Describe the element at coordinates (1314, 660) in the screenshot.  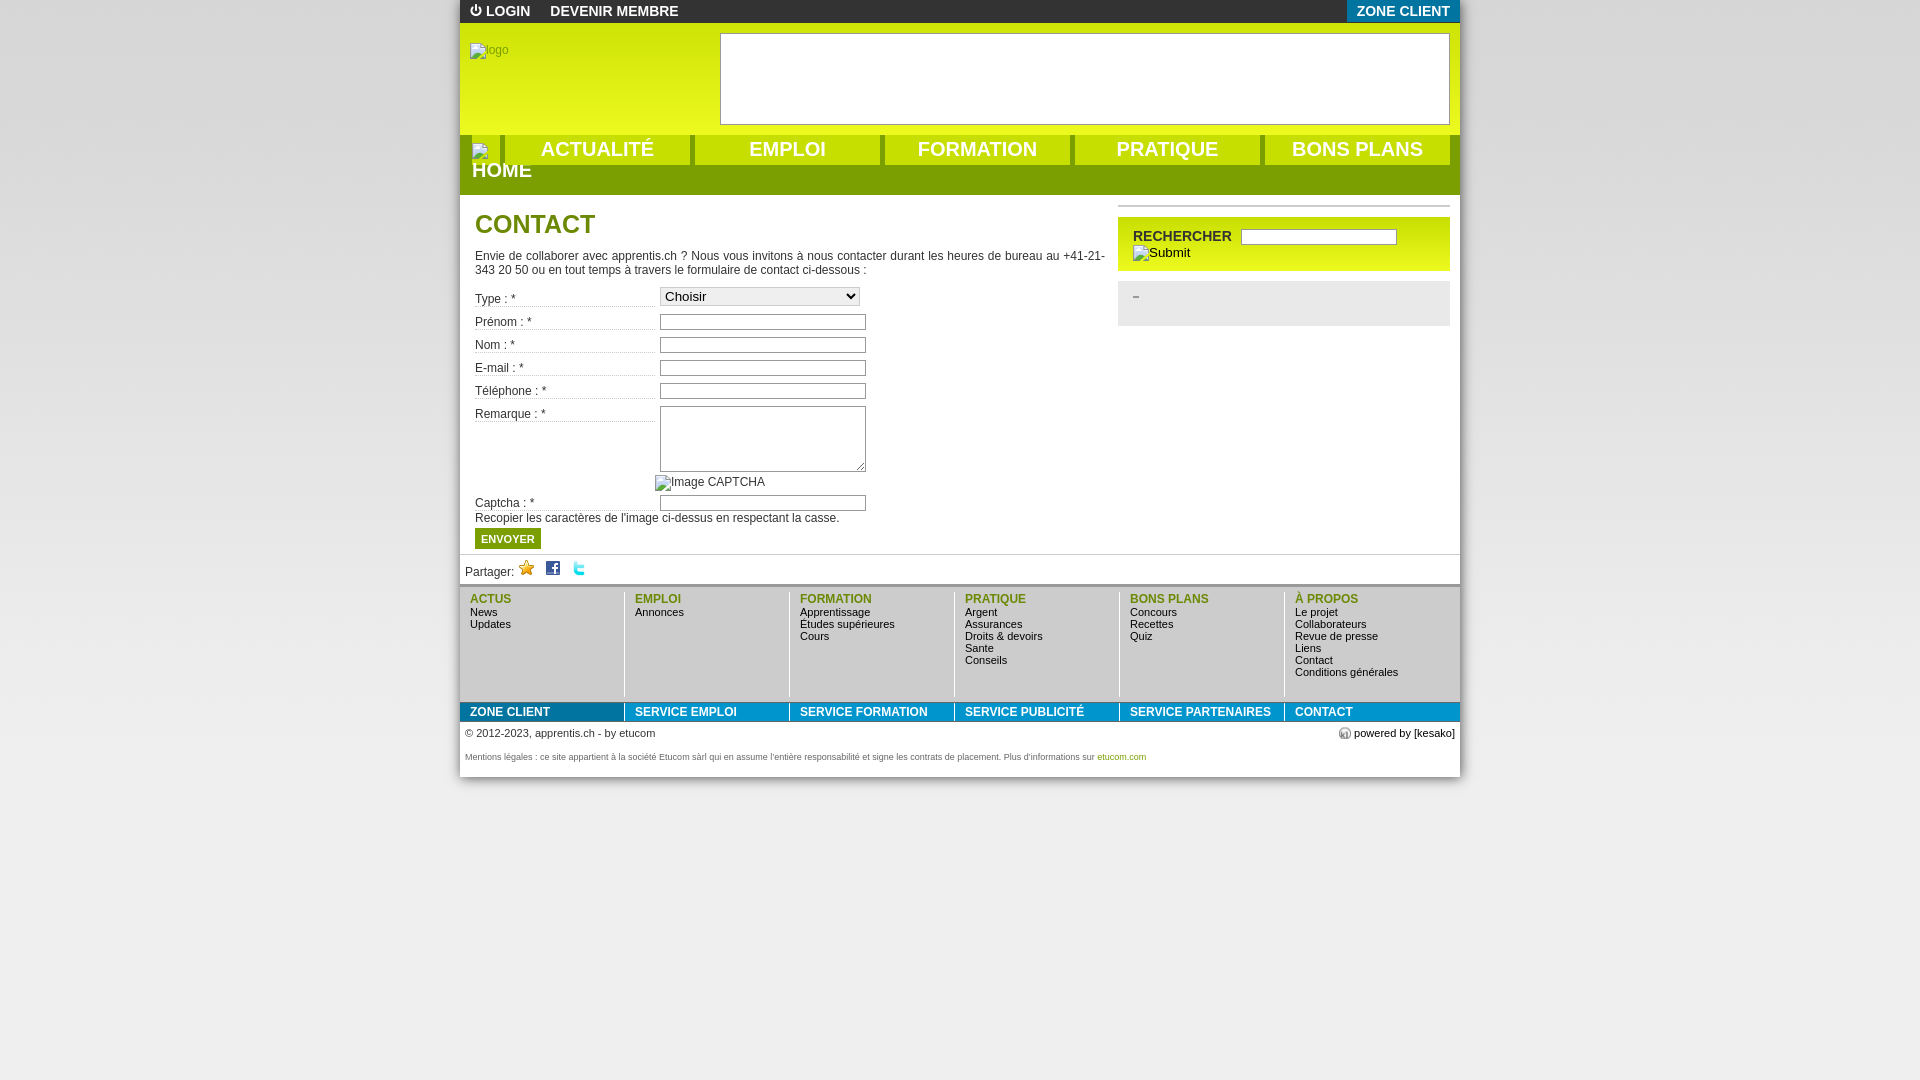
I see `Contact` at that location.